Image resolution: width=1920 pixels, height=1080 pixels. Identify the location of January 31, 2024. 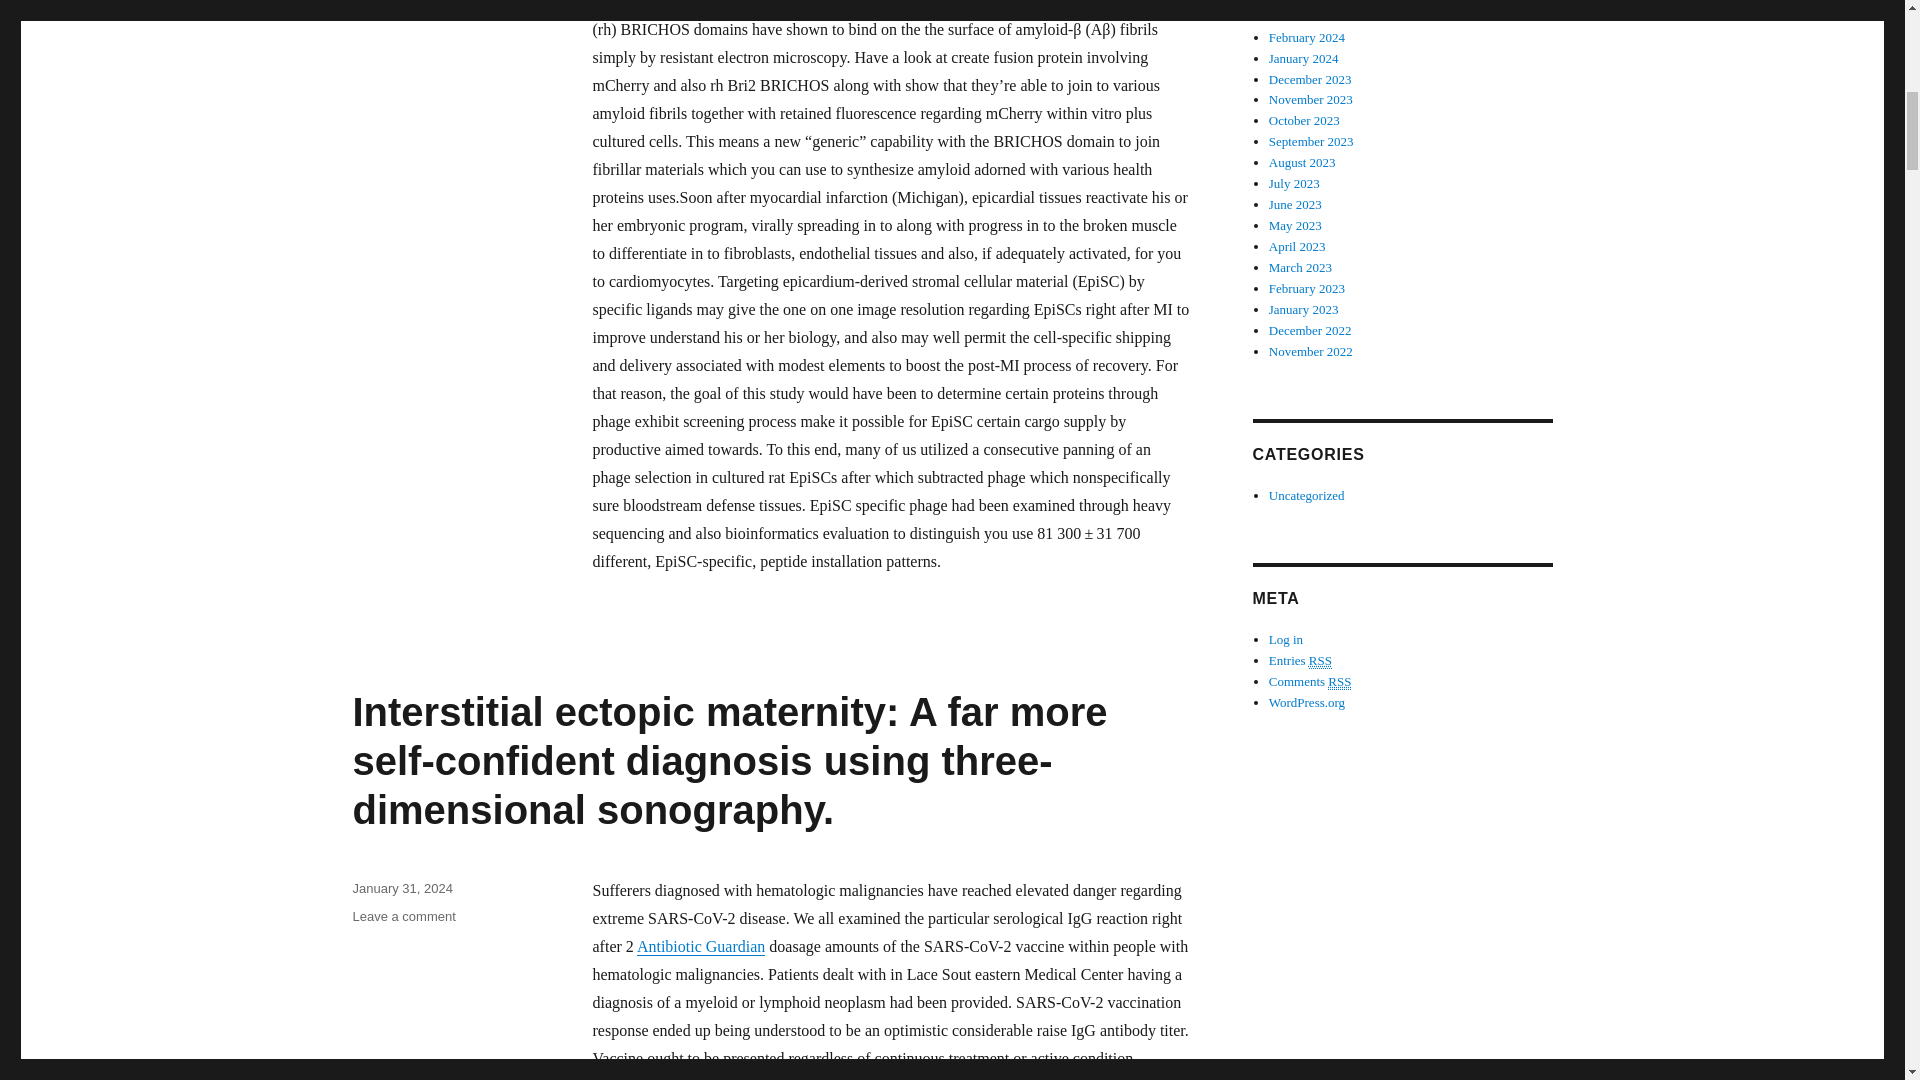
(401, 888).